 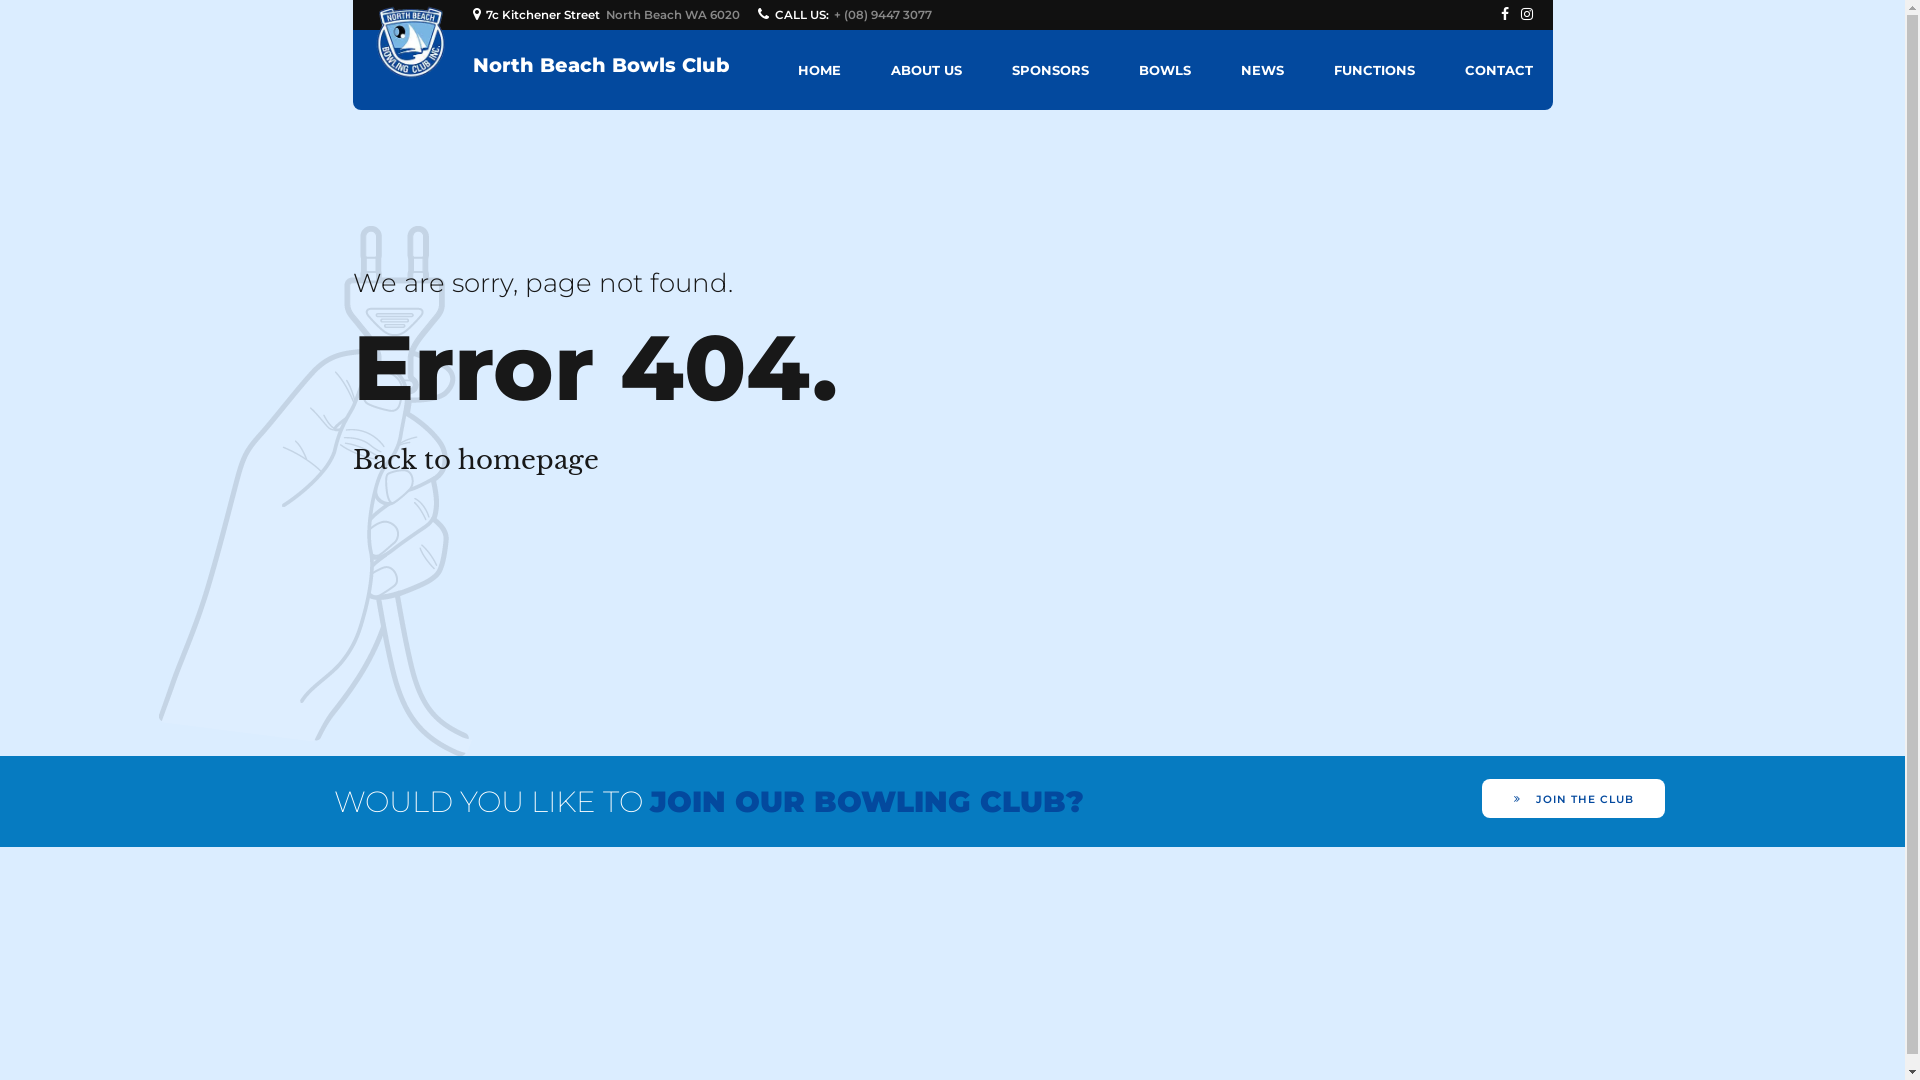 I want to click on JOIN THE CLUB, so click(x=1574, y=798).